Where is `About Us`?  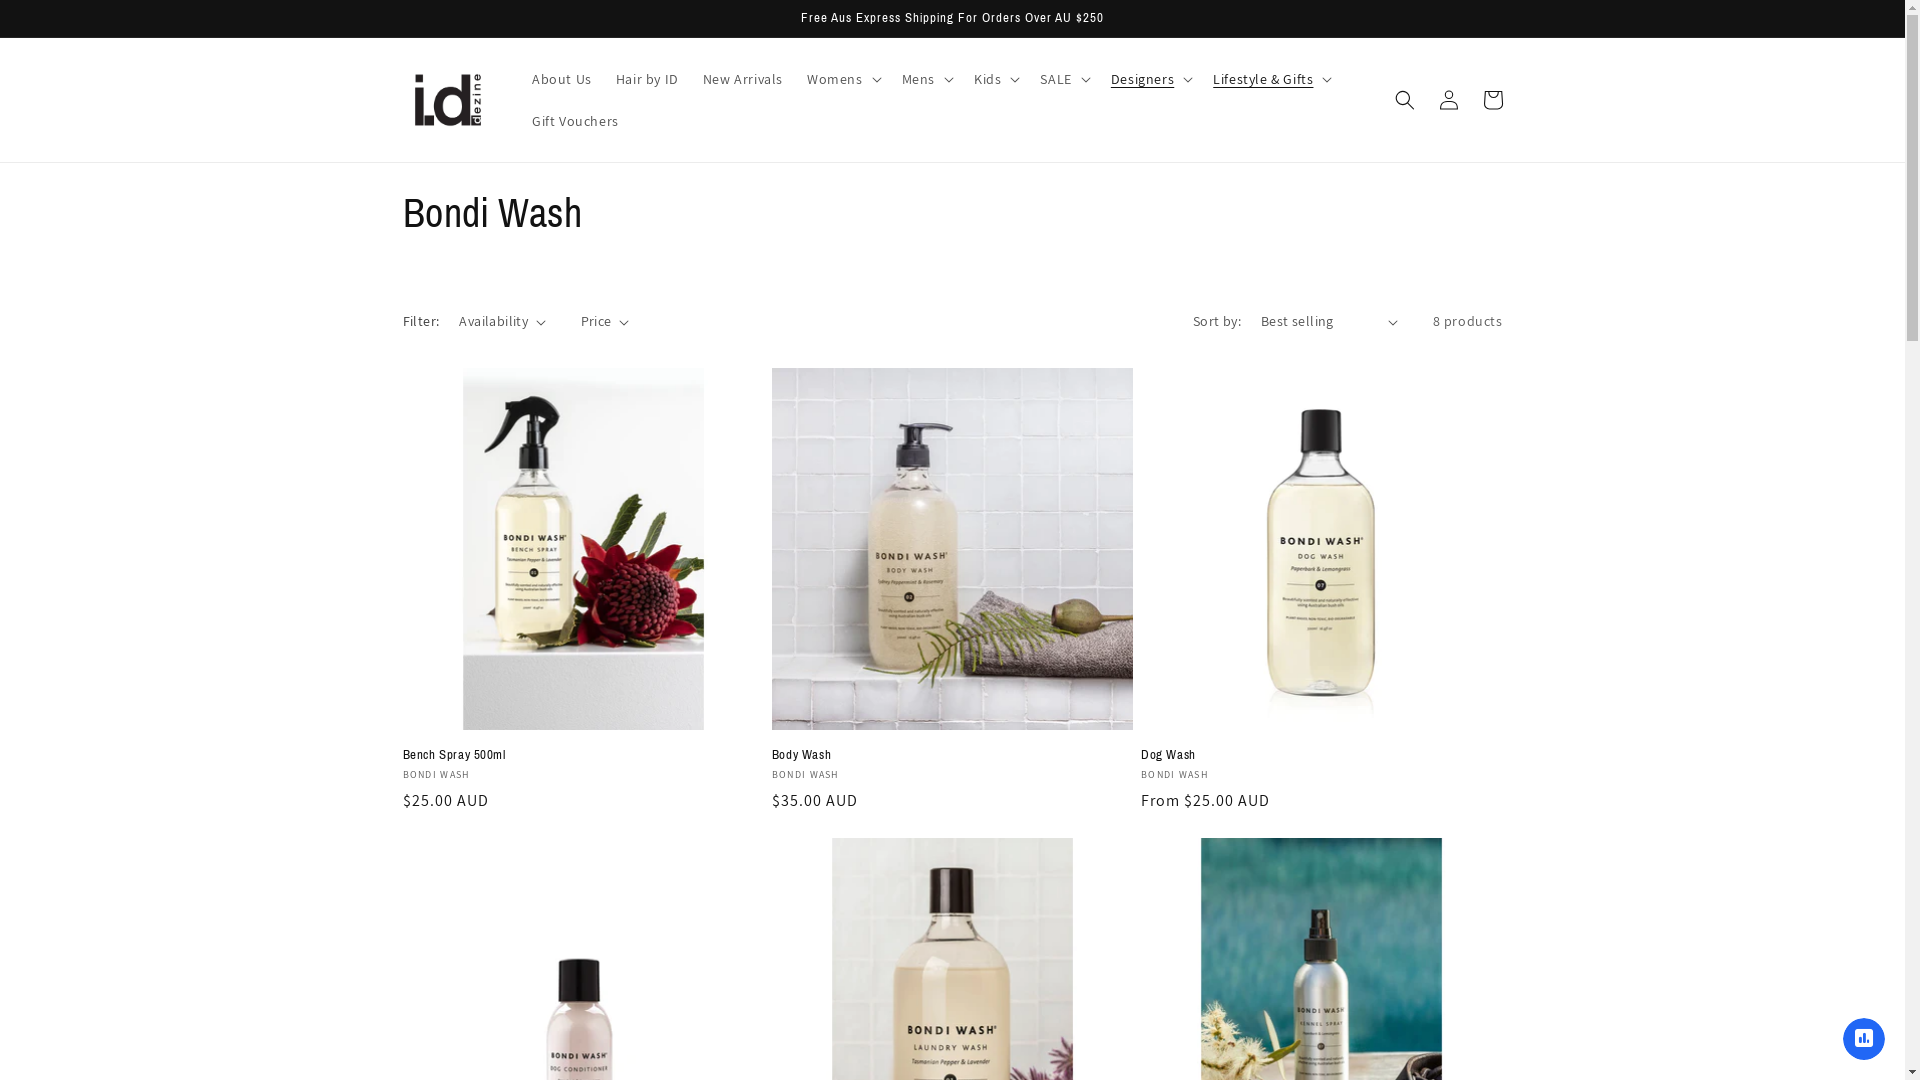 About Us is located at coordinates (562, 79).